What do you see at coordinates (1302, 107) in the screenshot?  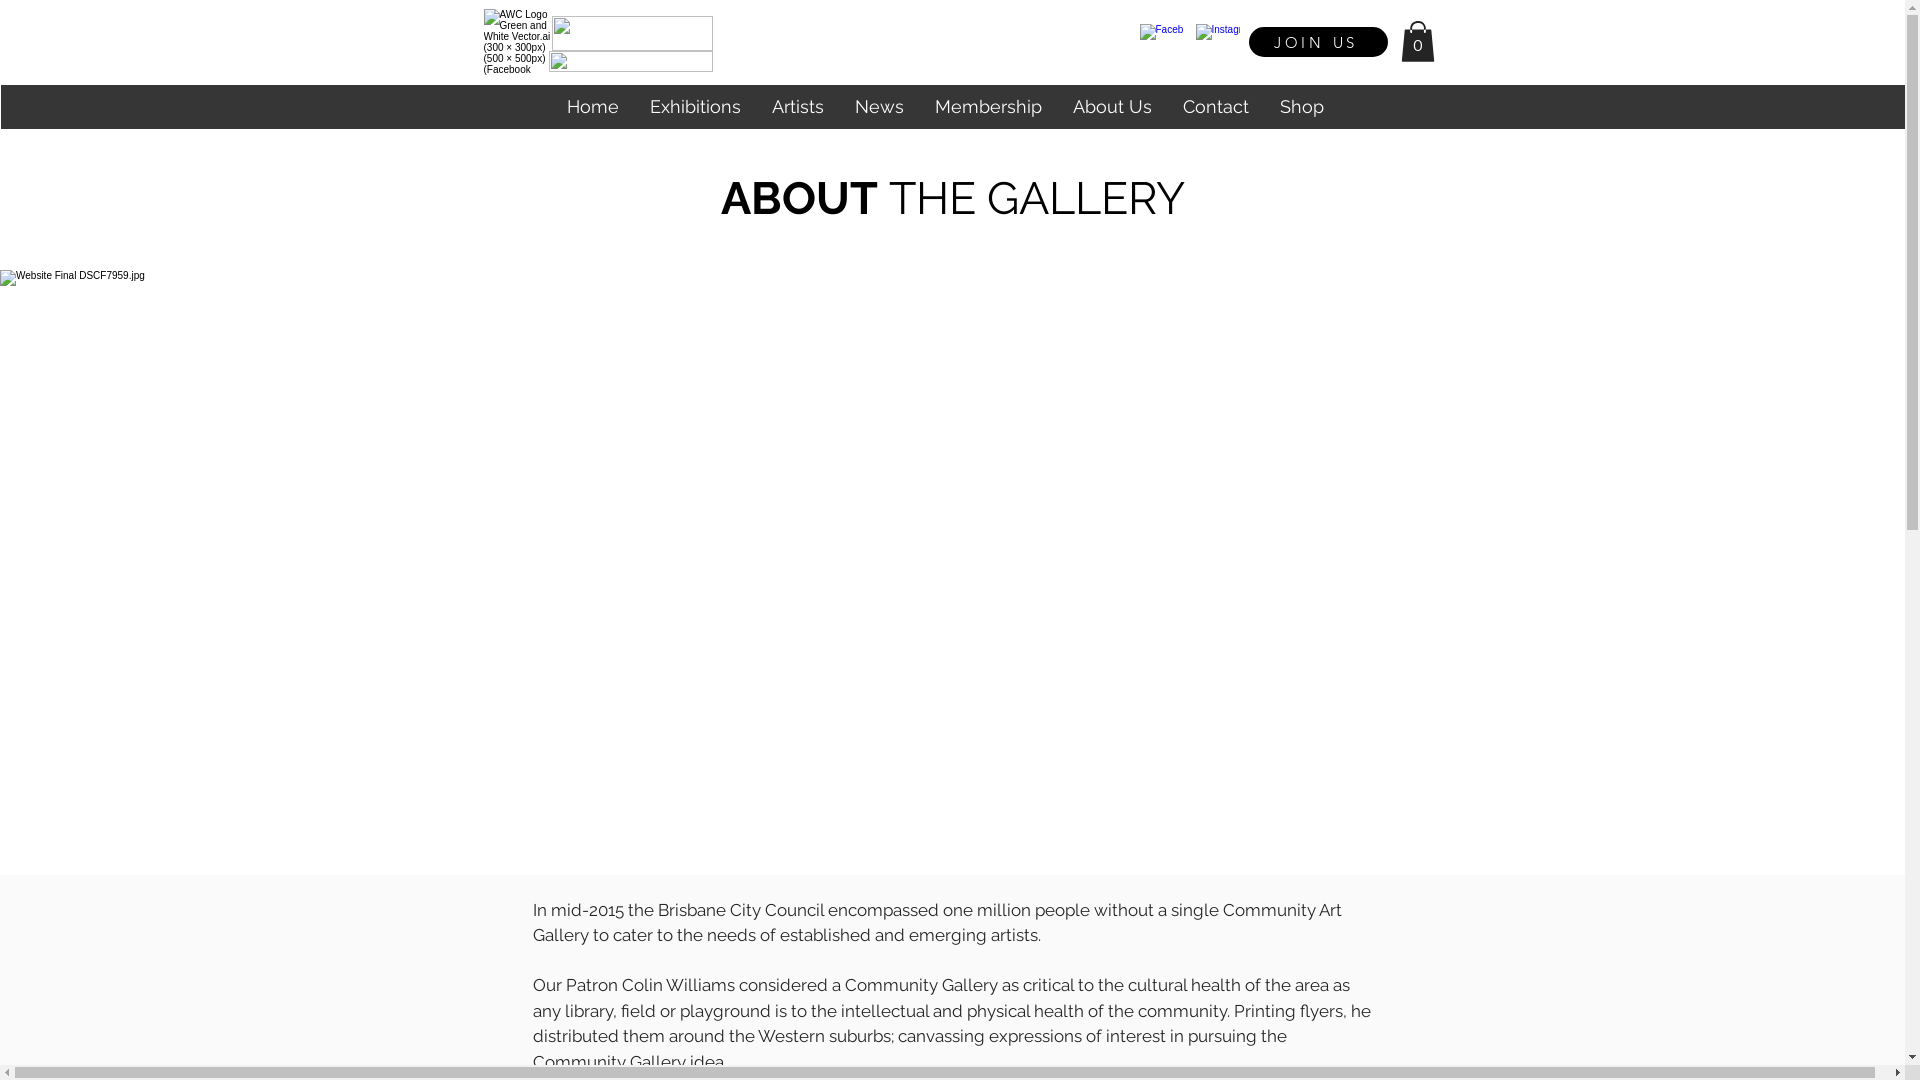 I see `Shop` at bounding box center [1302, 107].